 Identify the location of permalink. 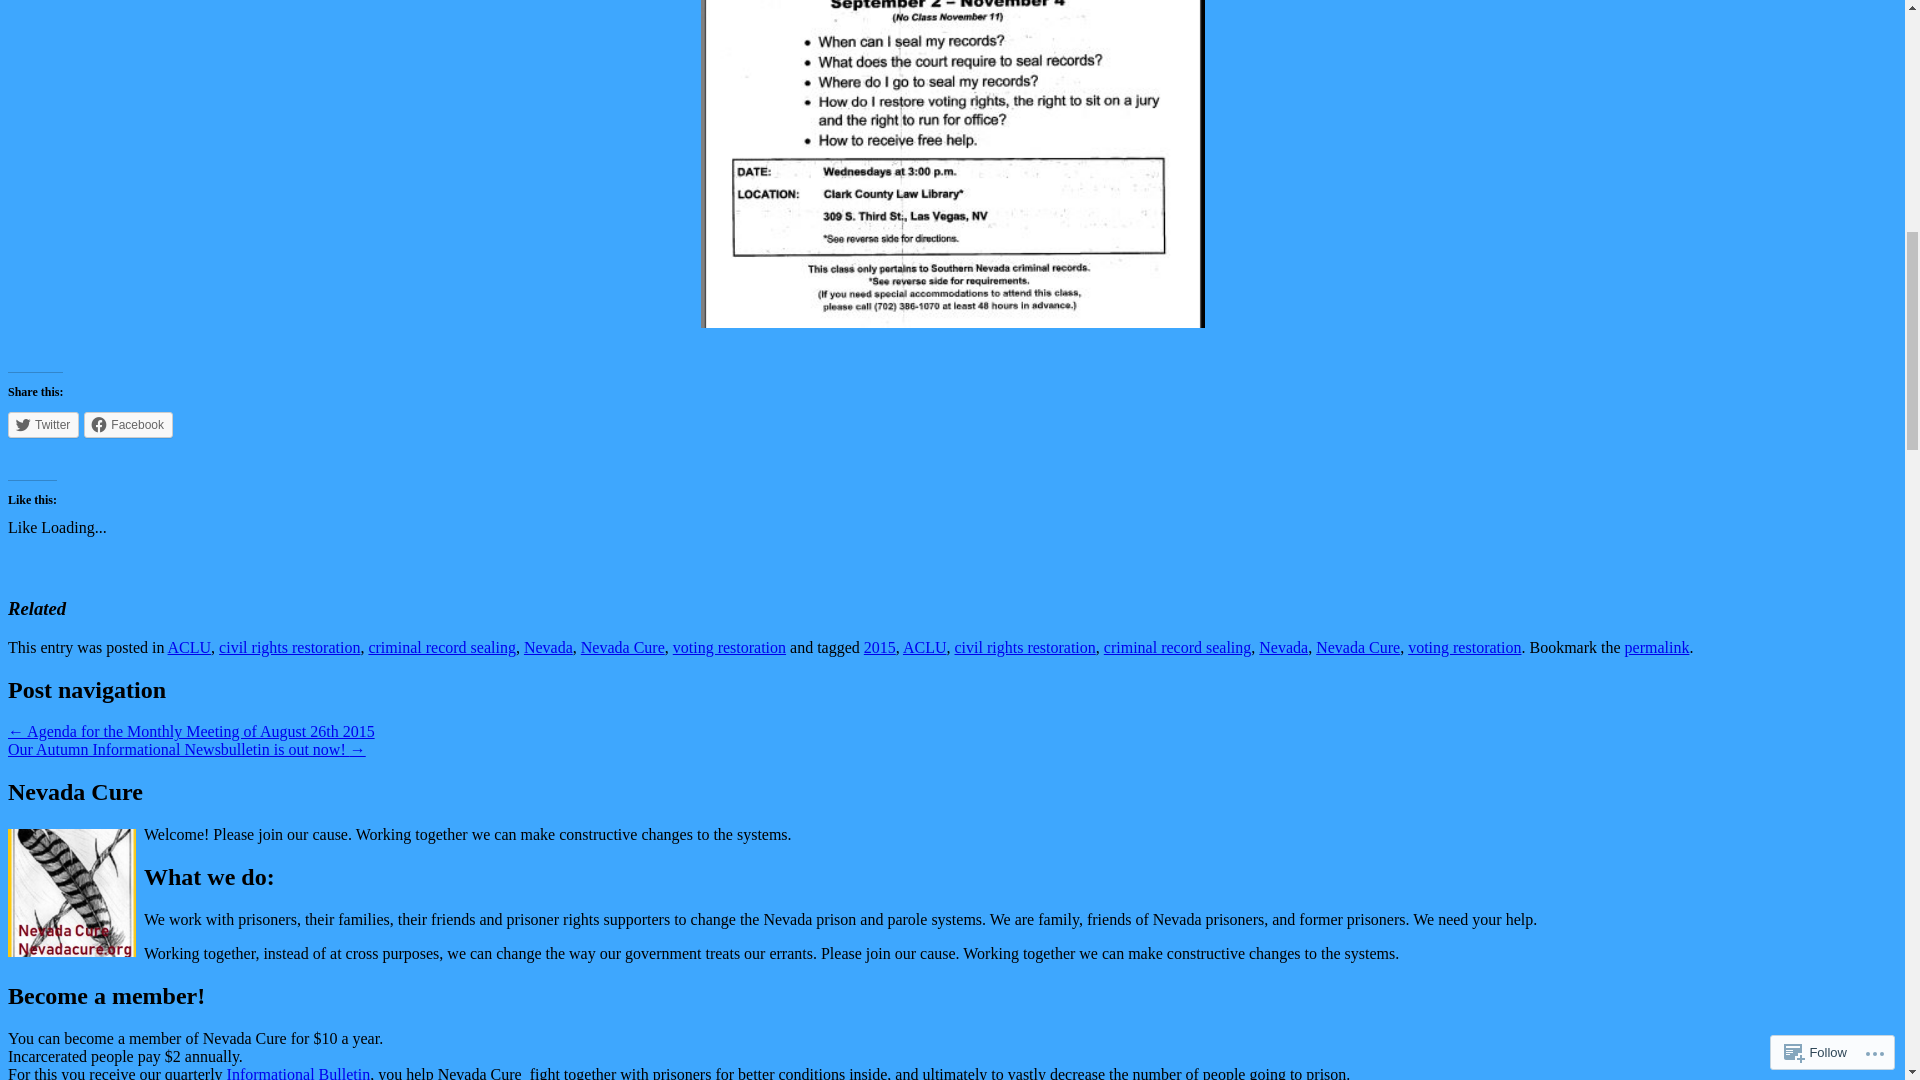
(1656, 647).